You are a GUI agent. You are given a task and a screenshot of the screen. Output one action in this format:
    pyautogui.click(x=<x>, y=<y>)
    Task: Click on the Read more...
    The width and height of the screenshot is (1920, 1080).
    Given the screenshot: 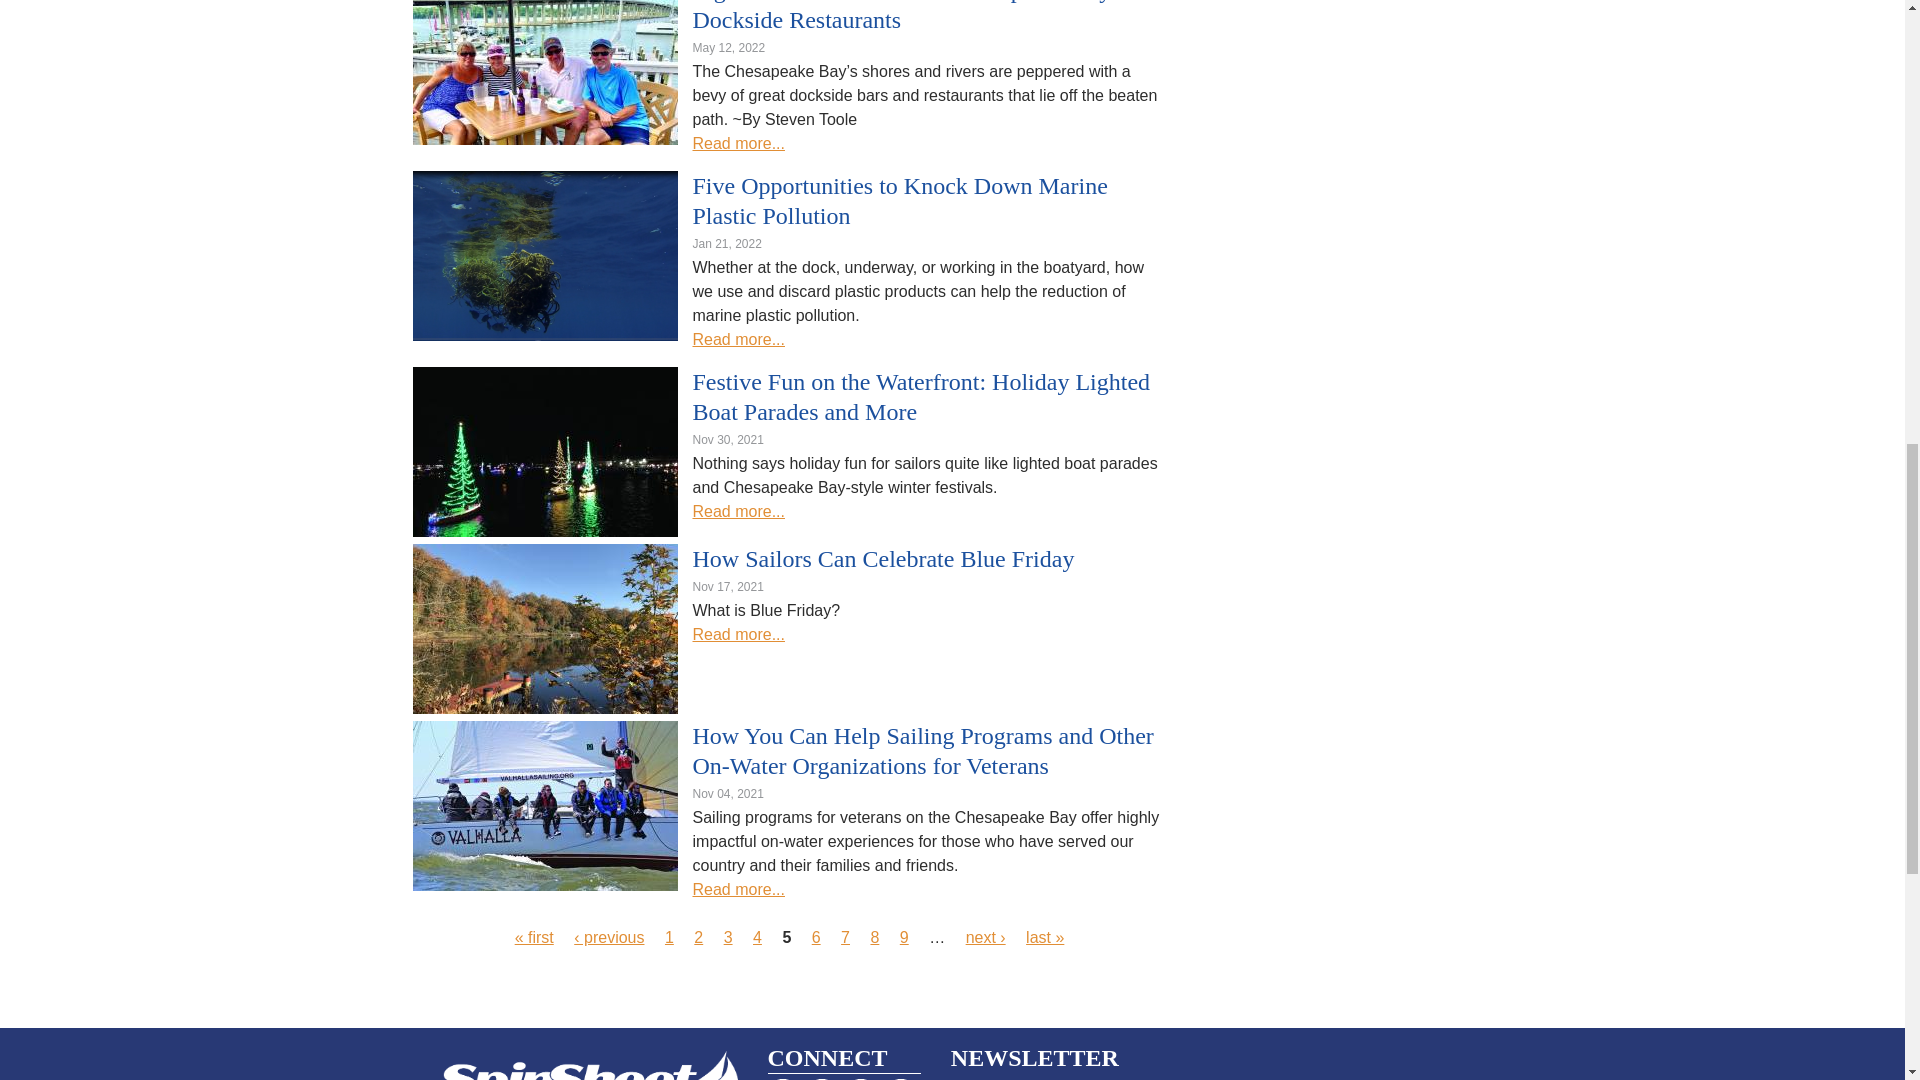 What is the action you would take?
    pyautogui.click(x=737, y=144)
    